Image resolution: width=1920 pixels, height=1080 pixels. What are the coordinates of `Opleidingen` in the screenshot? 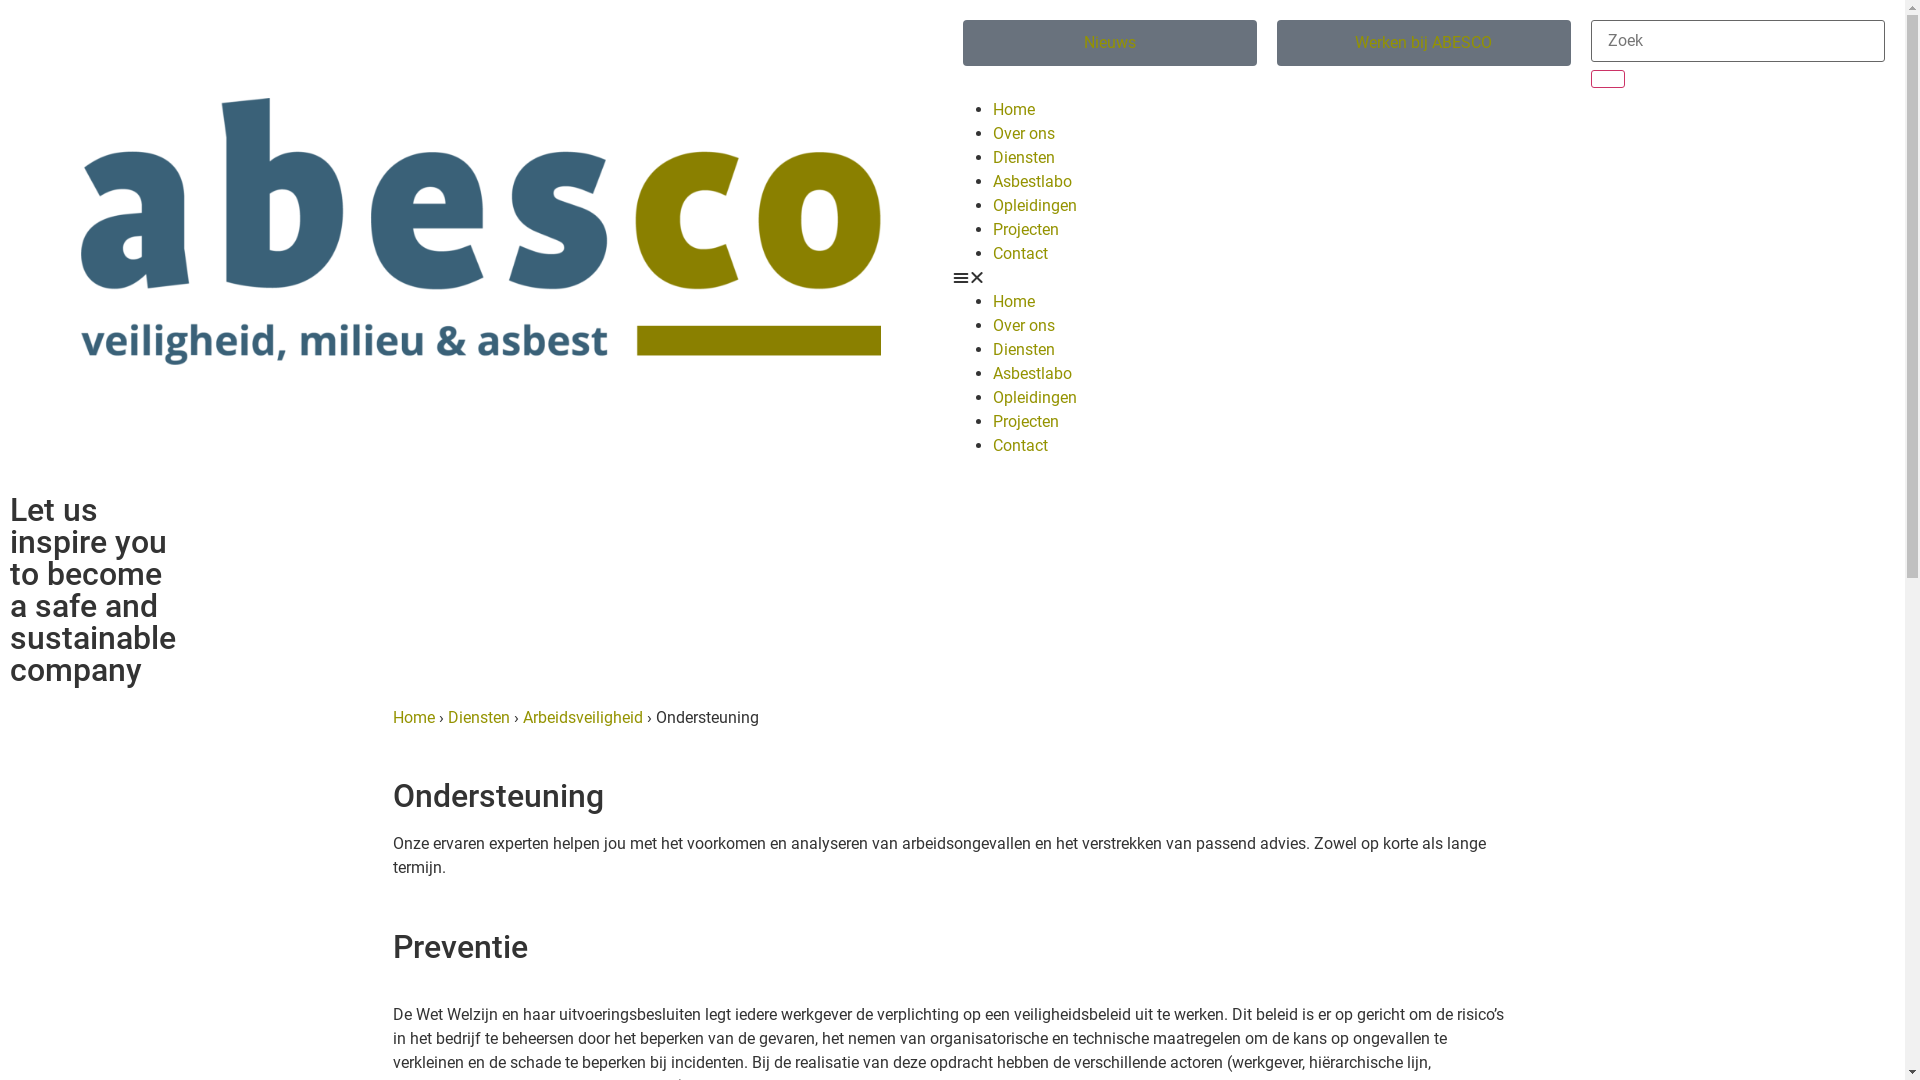 It's located at (1034, 398).